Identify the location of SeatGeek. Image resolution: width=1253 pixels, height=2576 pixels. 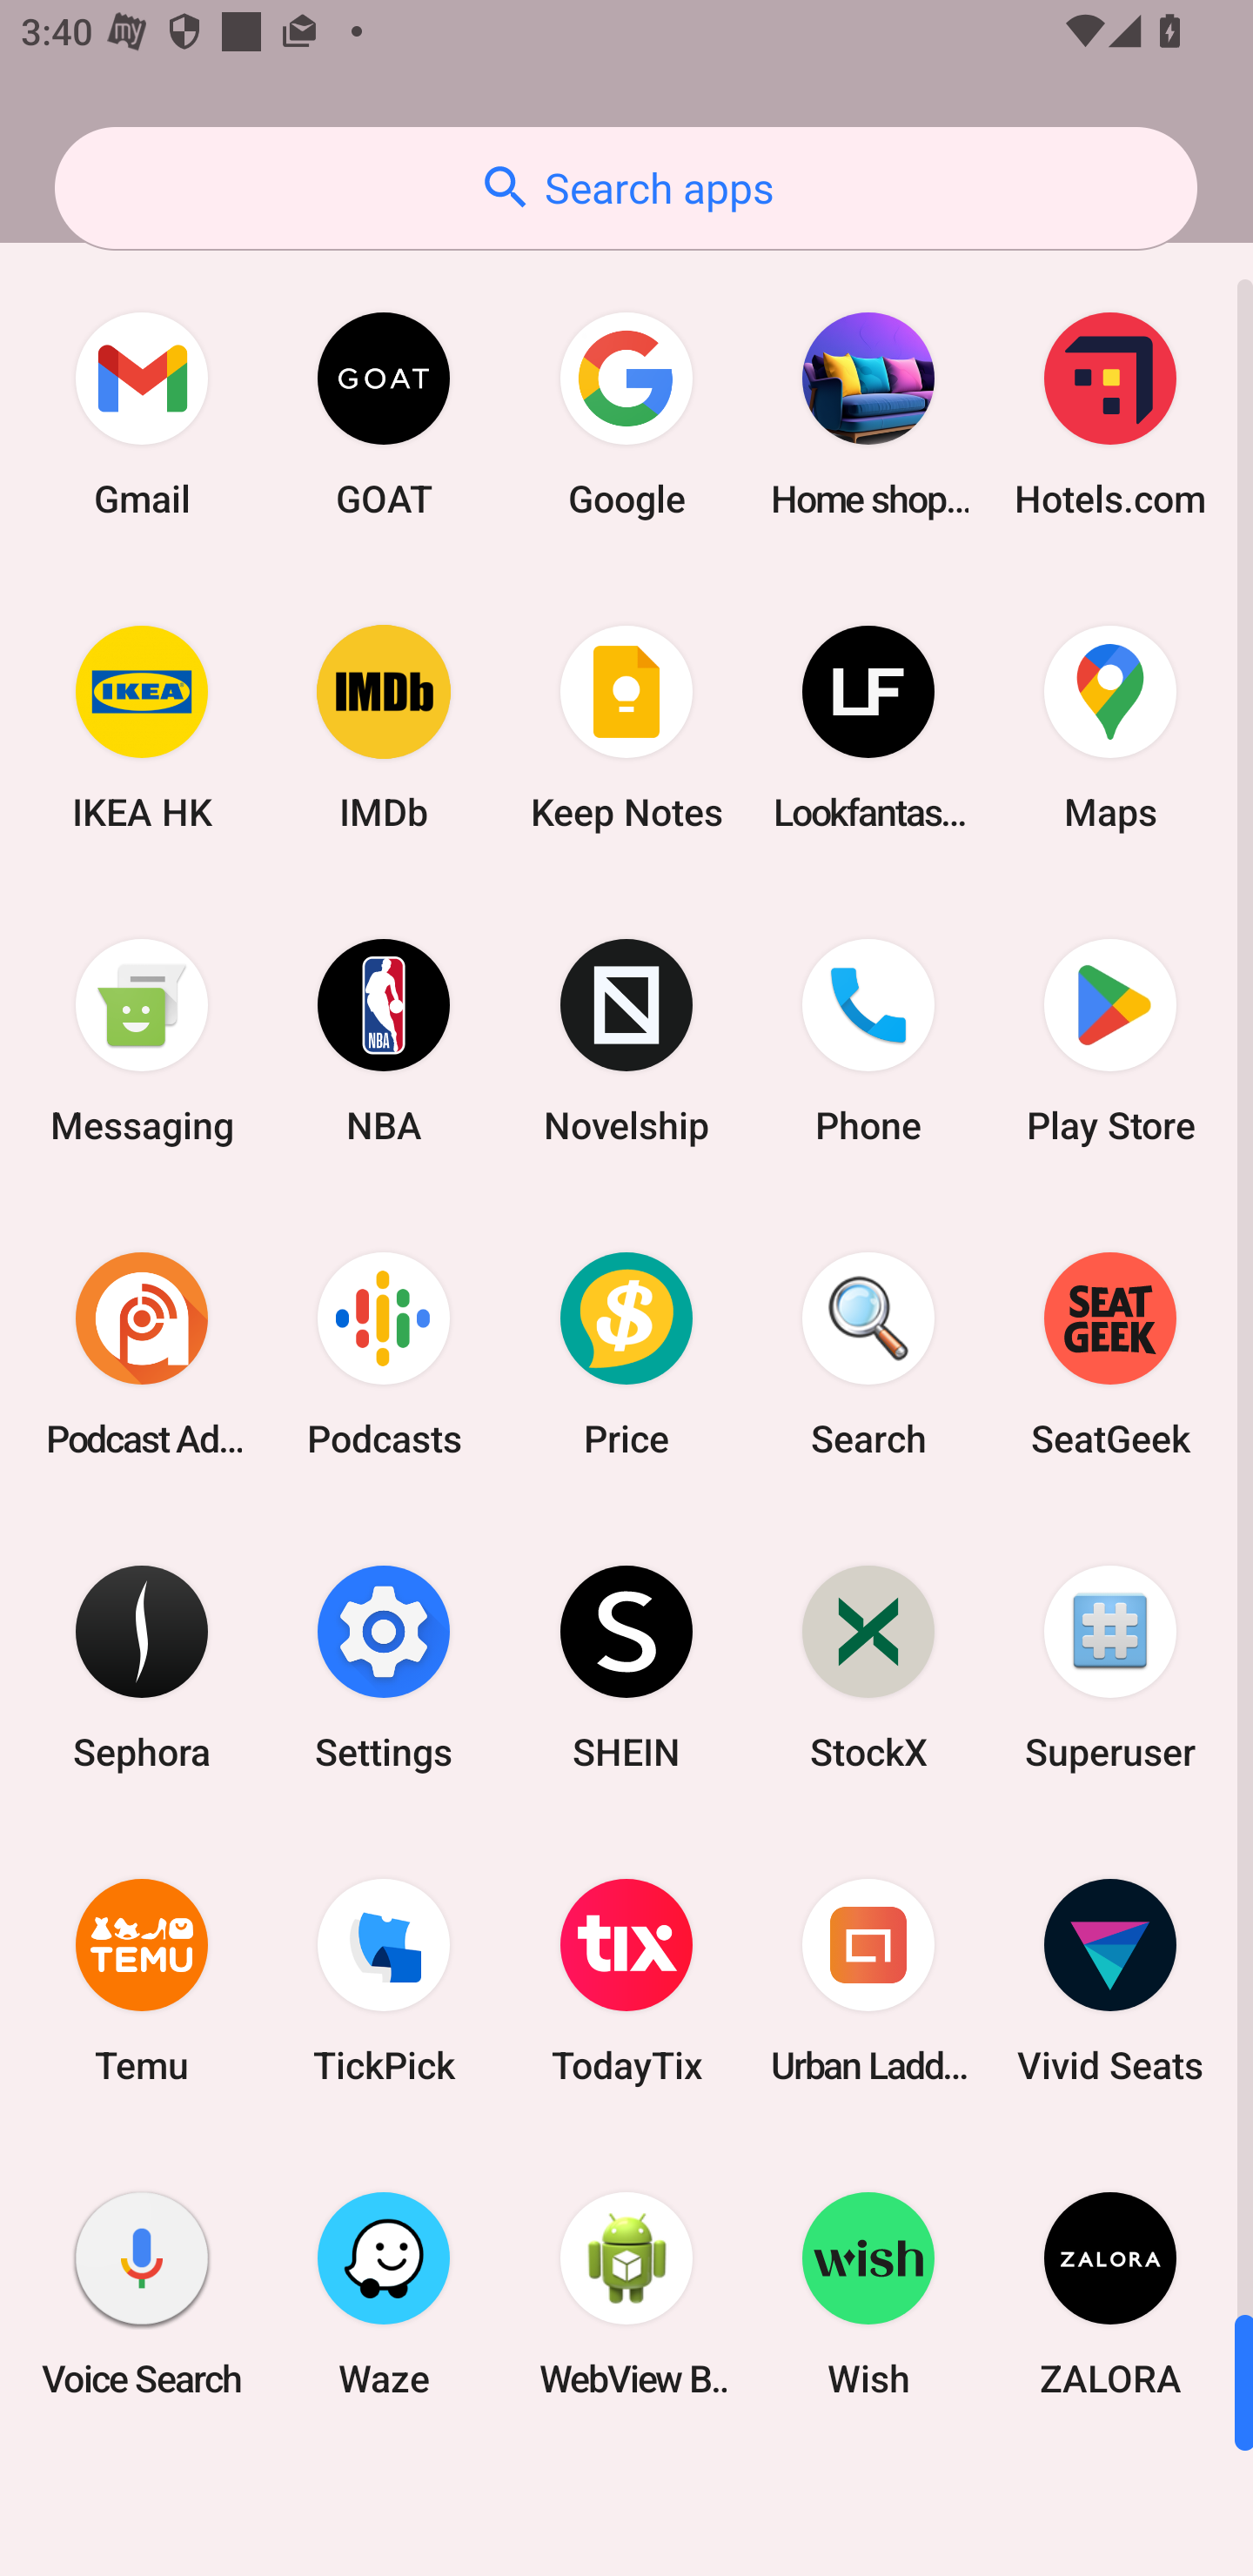
(1110, 1353).